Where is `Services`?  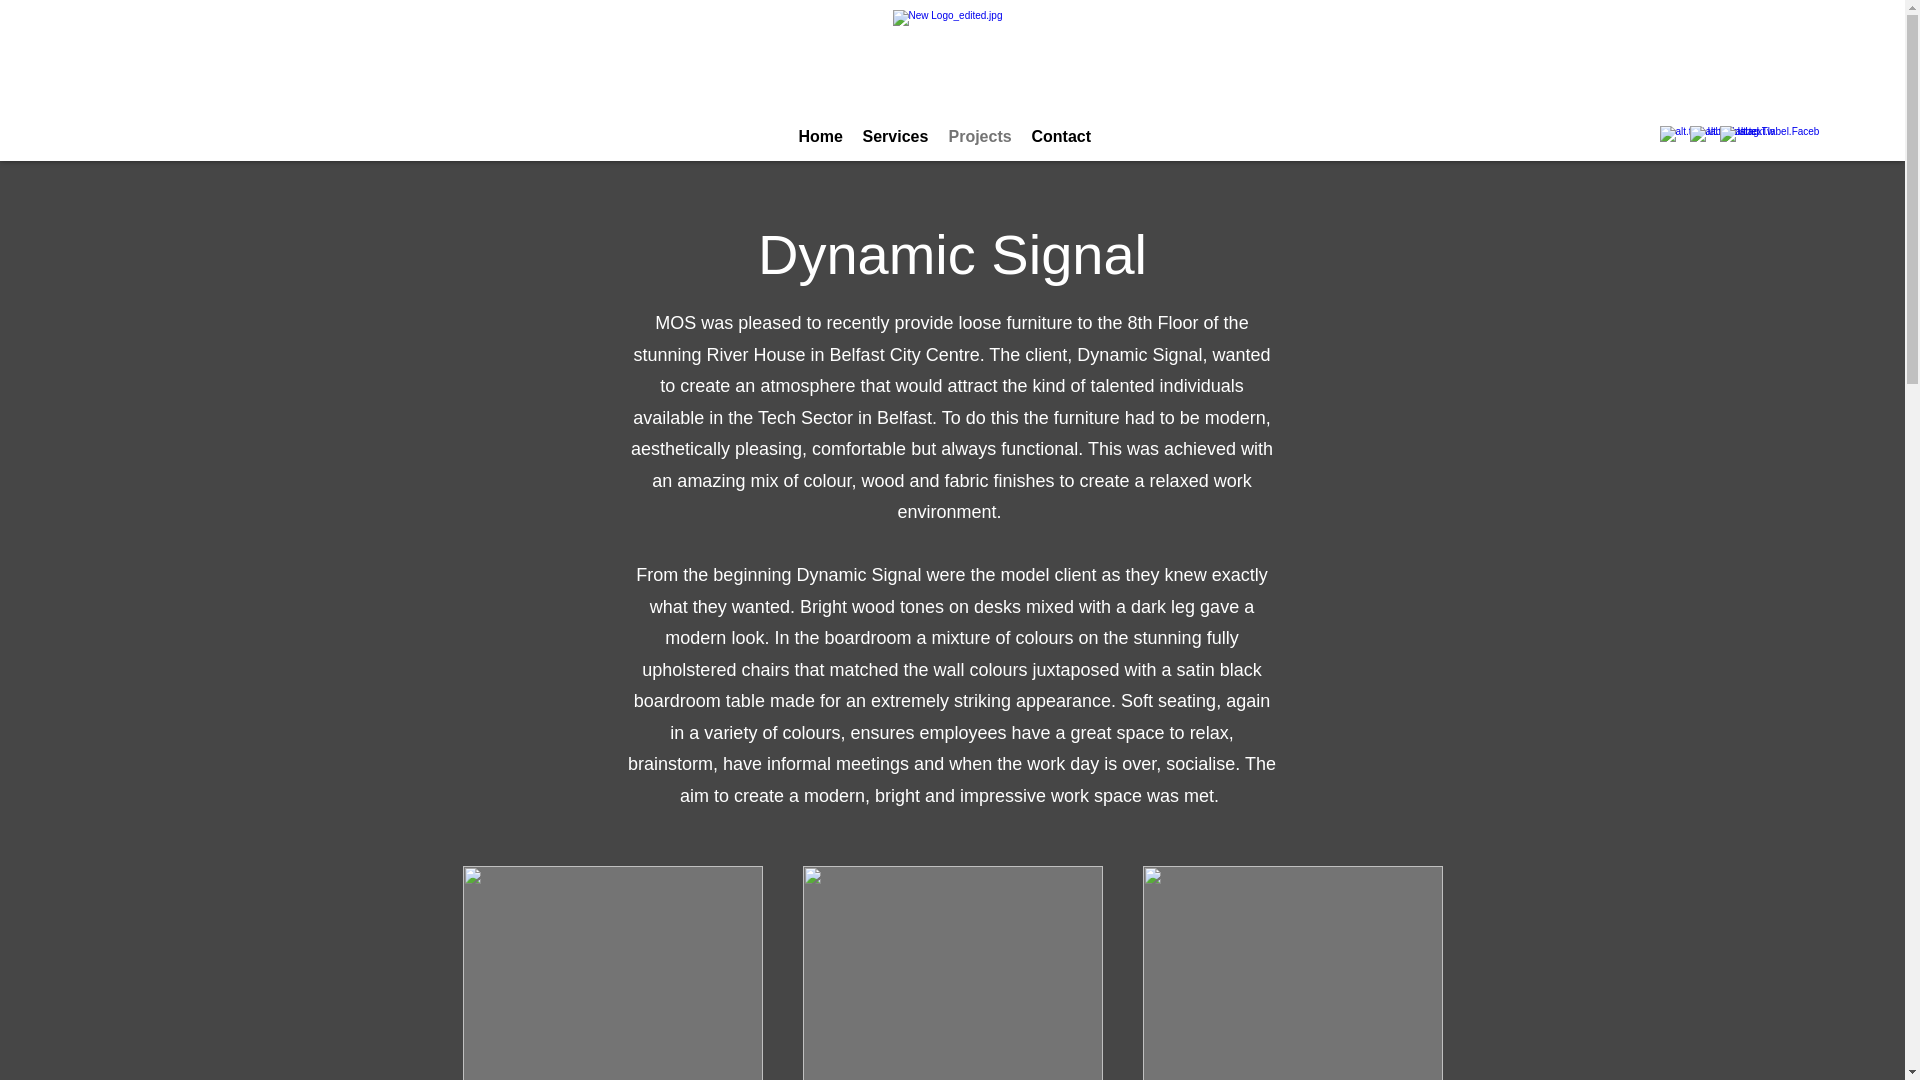 Services is located at coordinates (895, 136).